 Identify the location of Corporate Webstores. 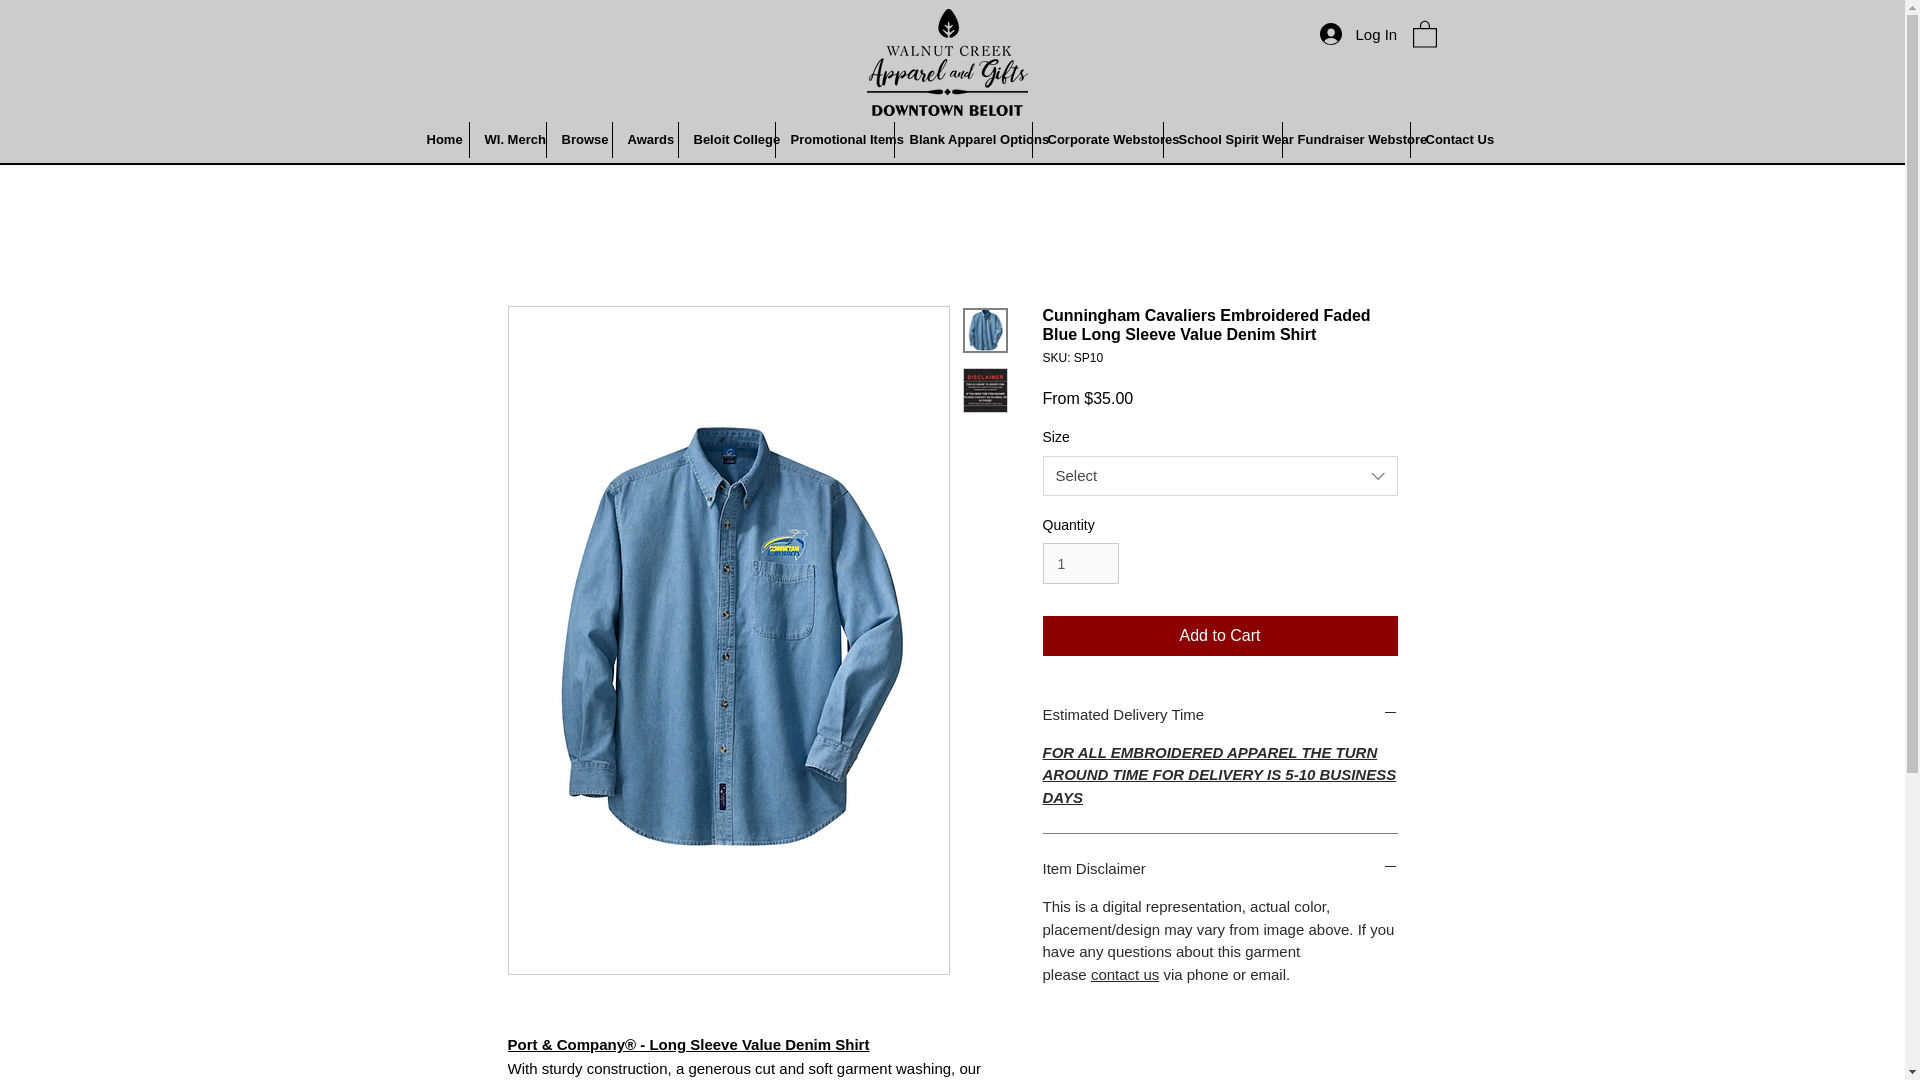
(1096, 140).